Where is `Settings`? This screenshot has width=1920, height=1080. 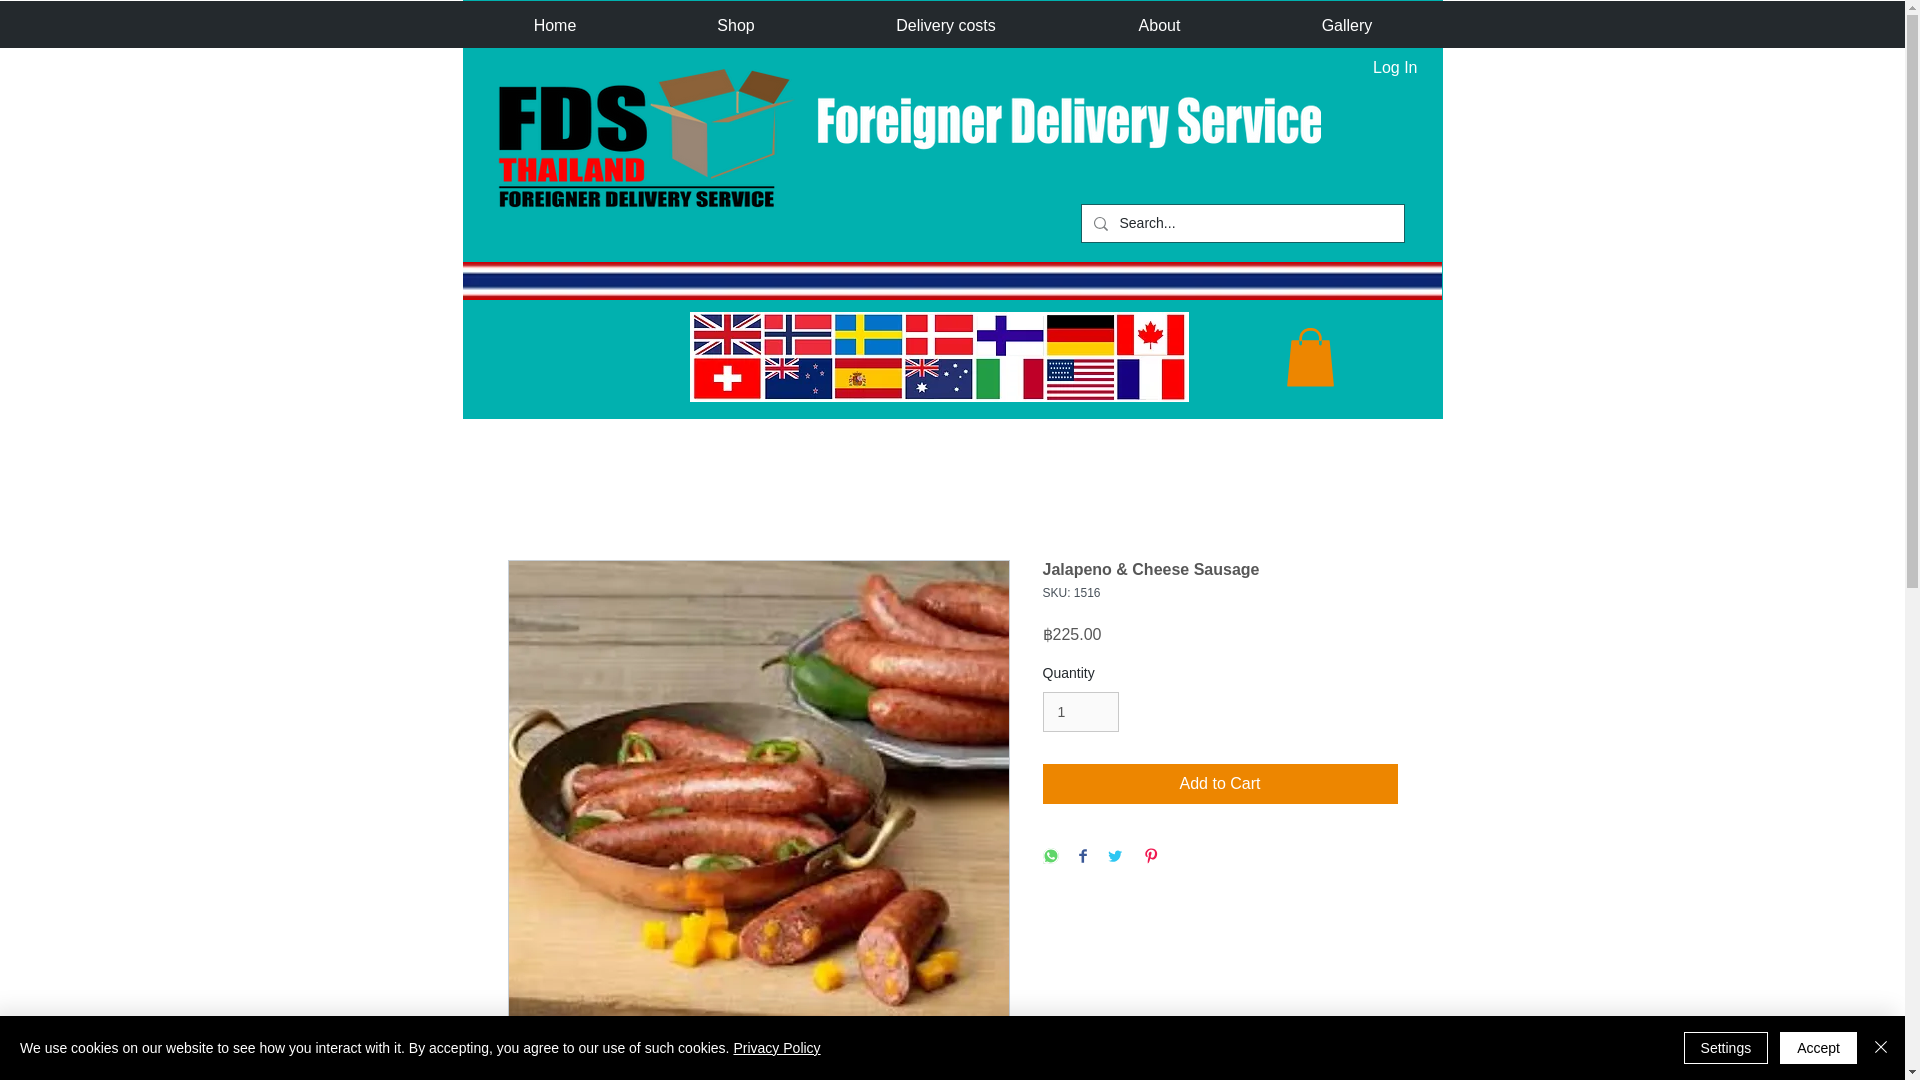
Settings is located at coordinates (1726, 1048).